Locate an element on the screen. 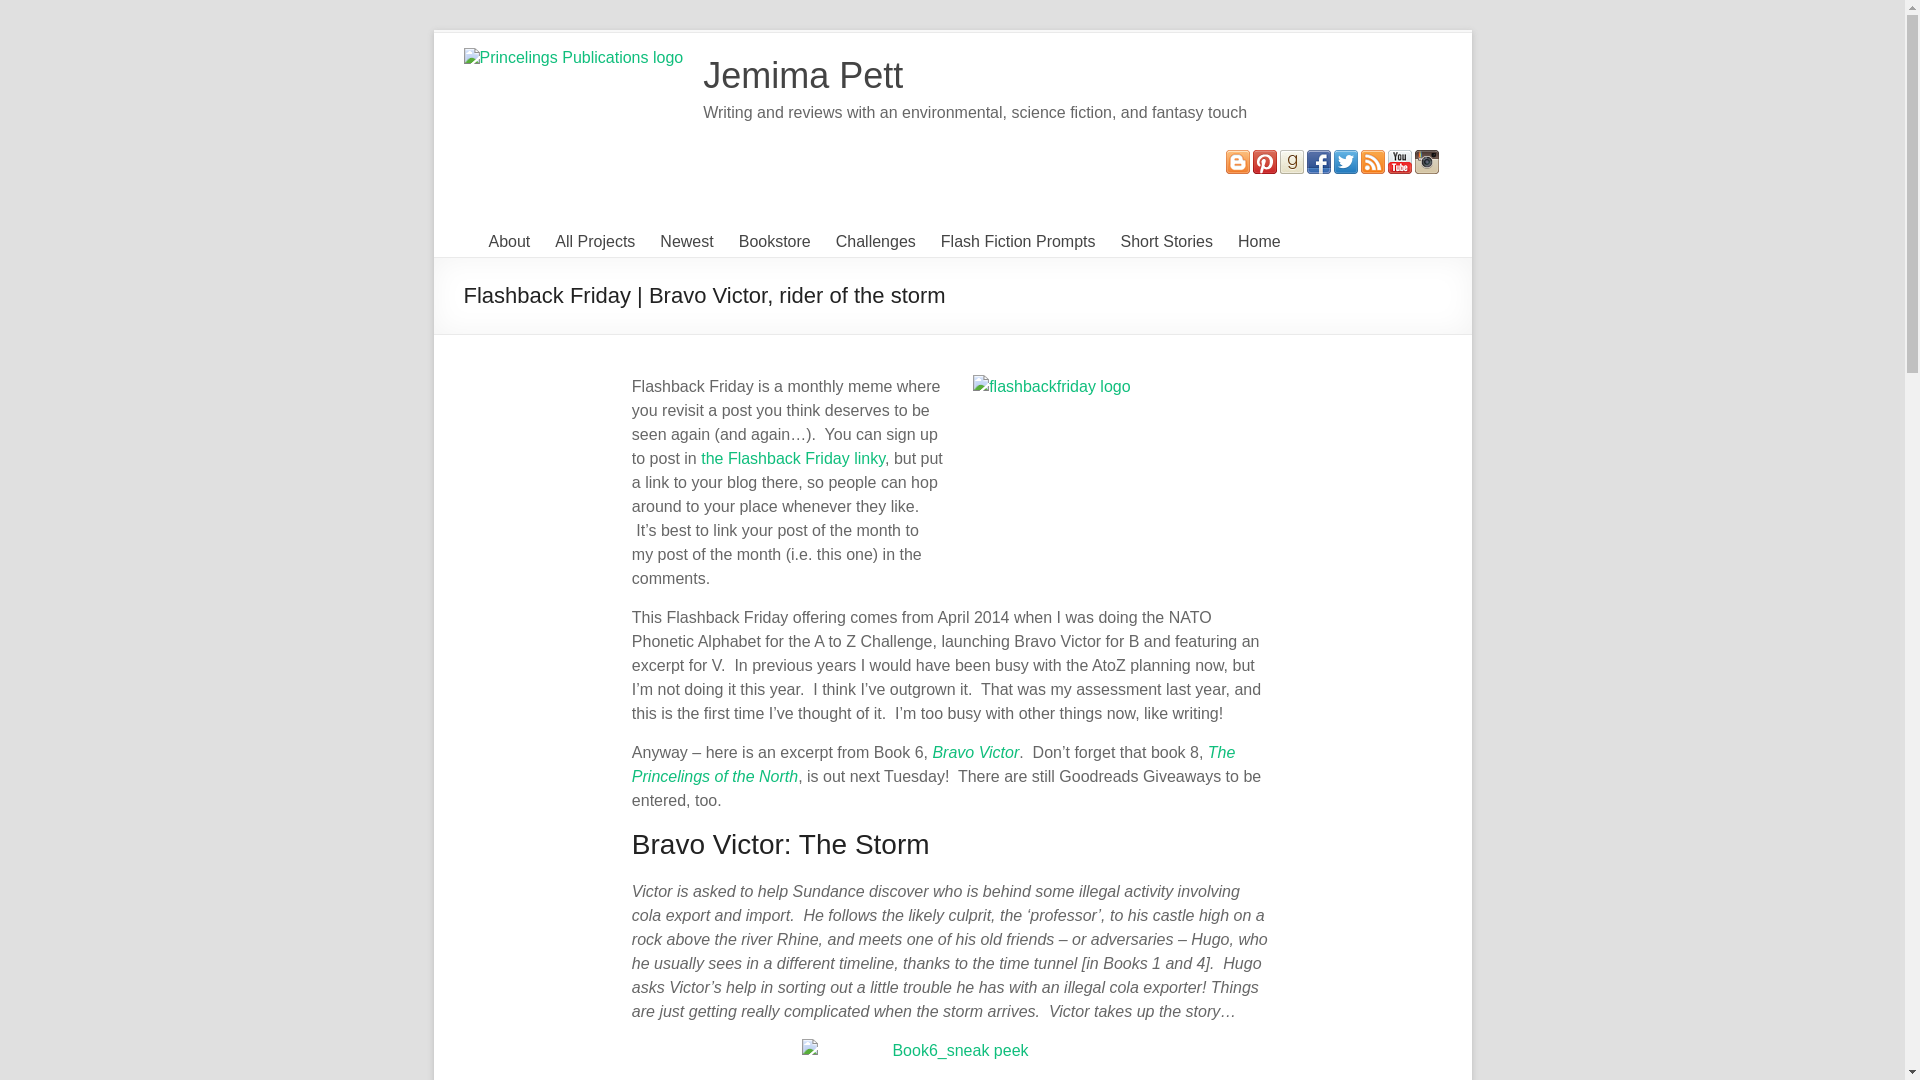 The height and width of the screenshot is (1080, 1920). Newest is located at coordinates (686, 242).